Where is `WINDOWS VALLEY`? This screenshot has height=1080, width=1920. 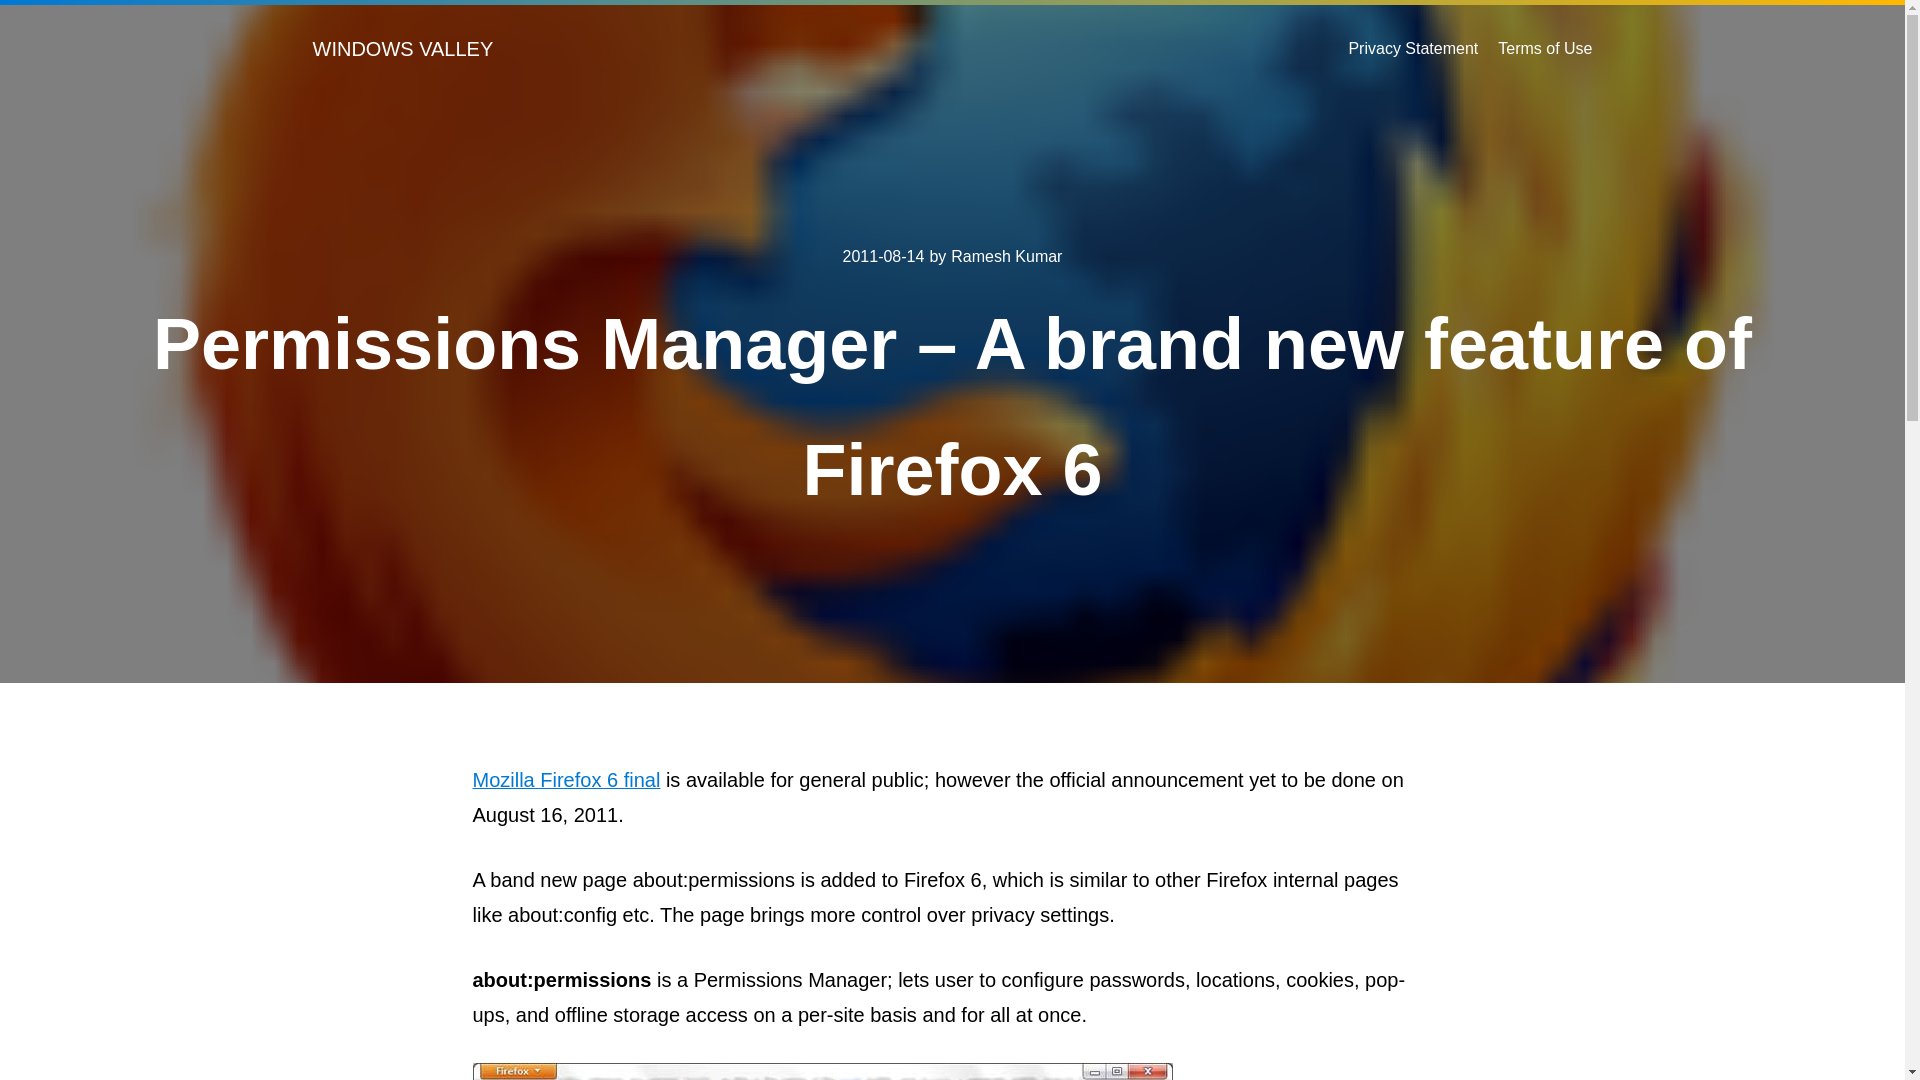
WINDOWS VALLEY is located at coordinates (402, 48).